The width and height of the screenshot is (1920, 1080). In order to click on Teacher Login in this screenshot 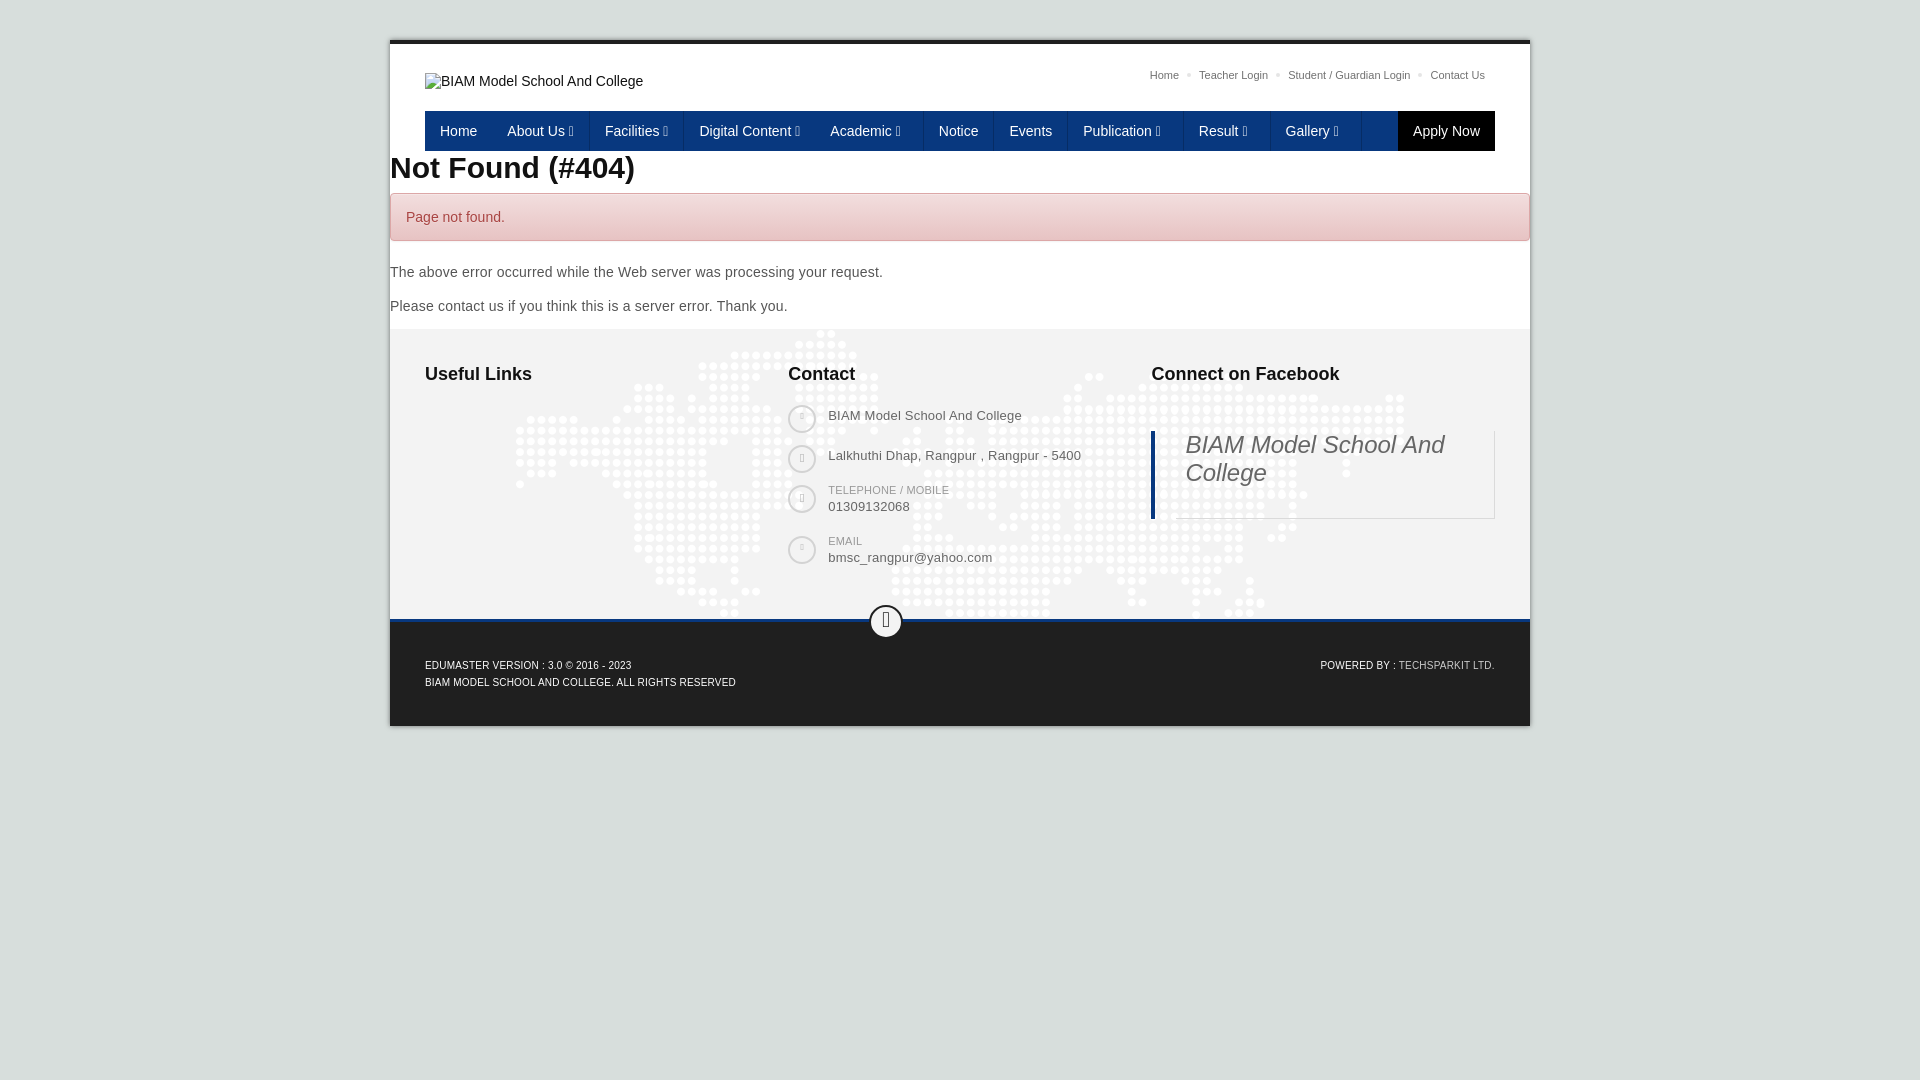, I will do `click(1234, 75)`.